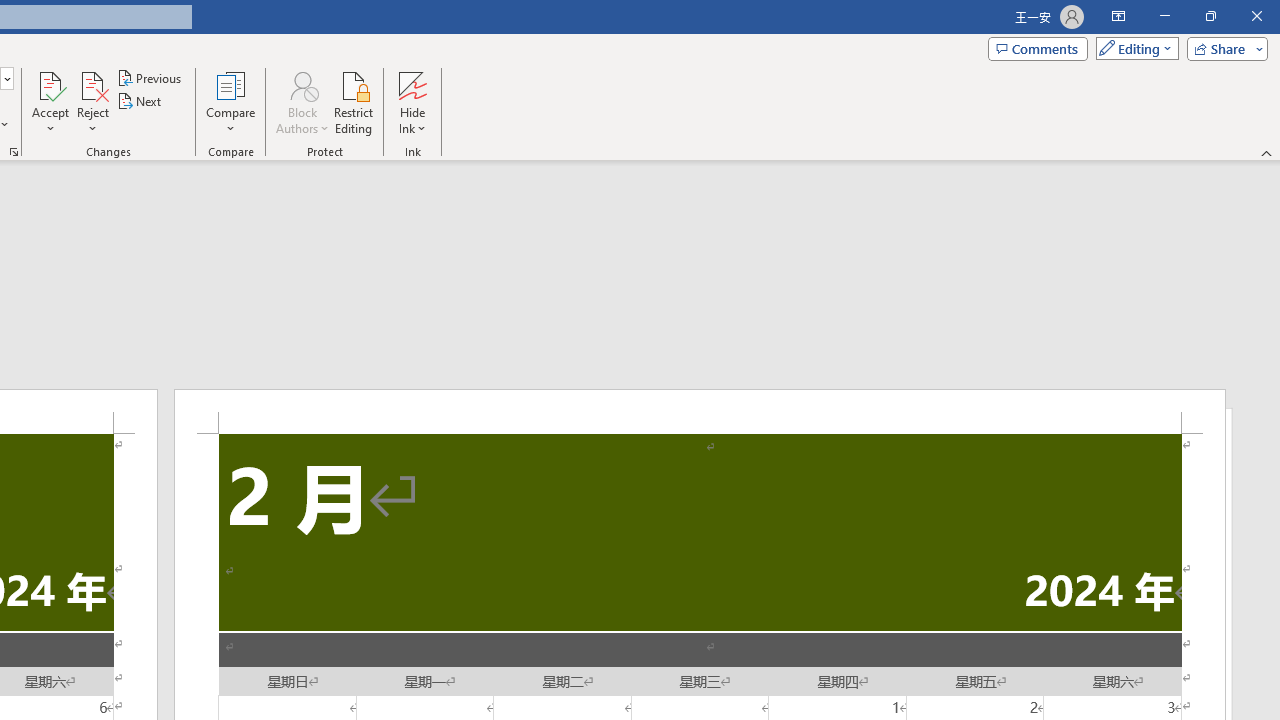  What do you see at coordinates (92, 102) in the screenshot?
I see `Reject` at bounding box center [92, 102].